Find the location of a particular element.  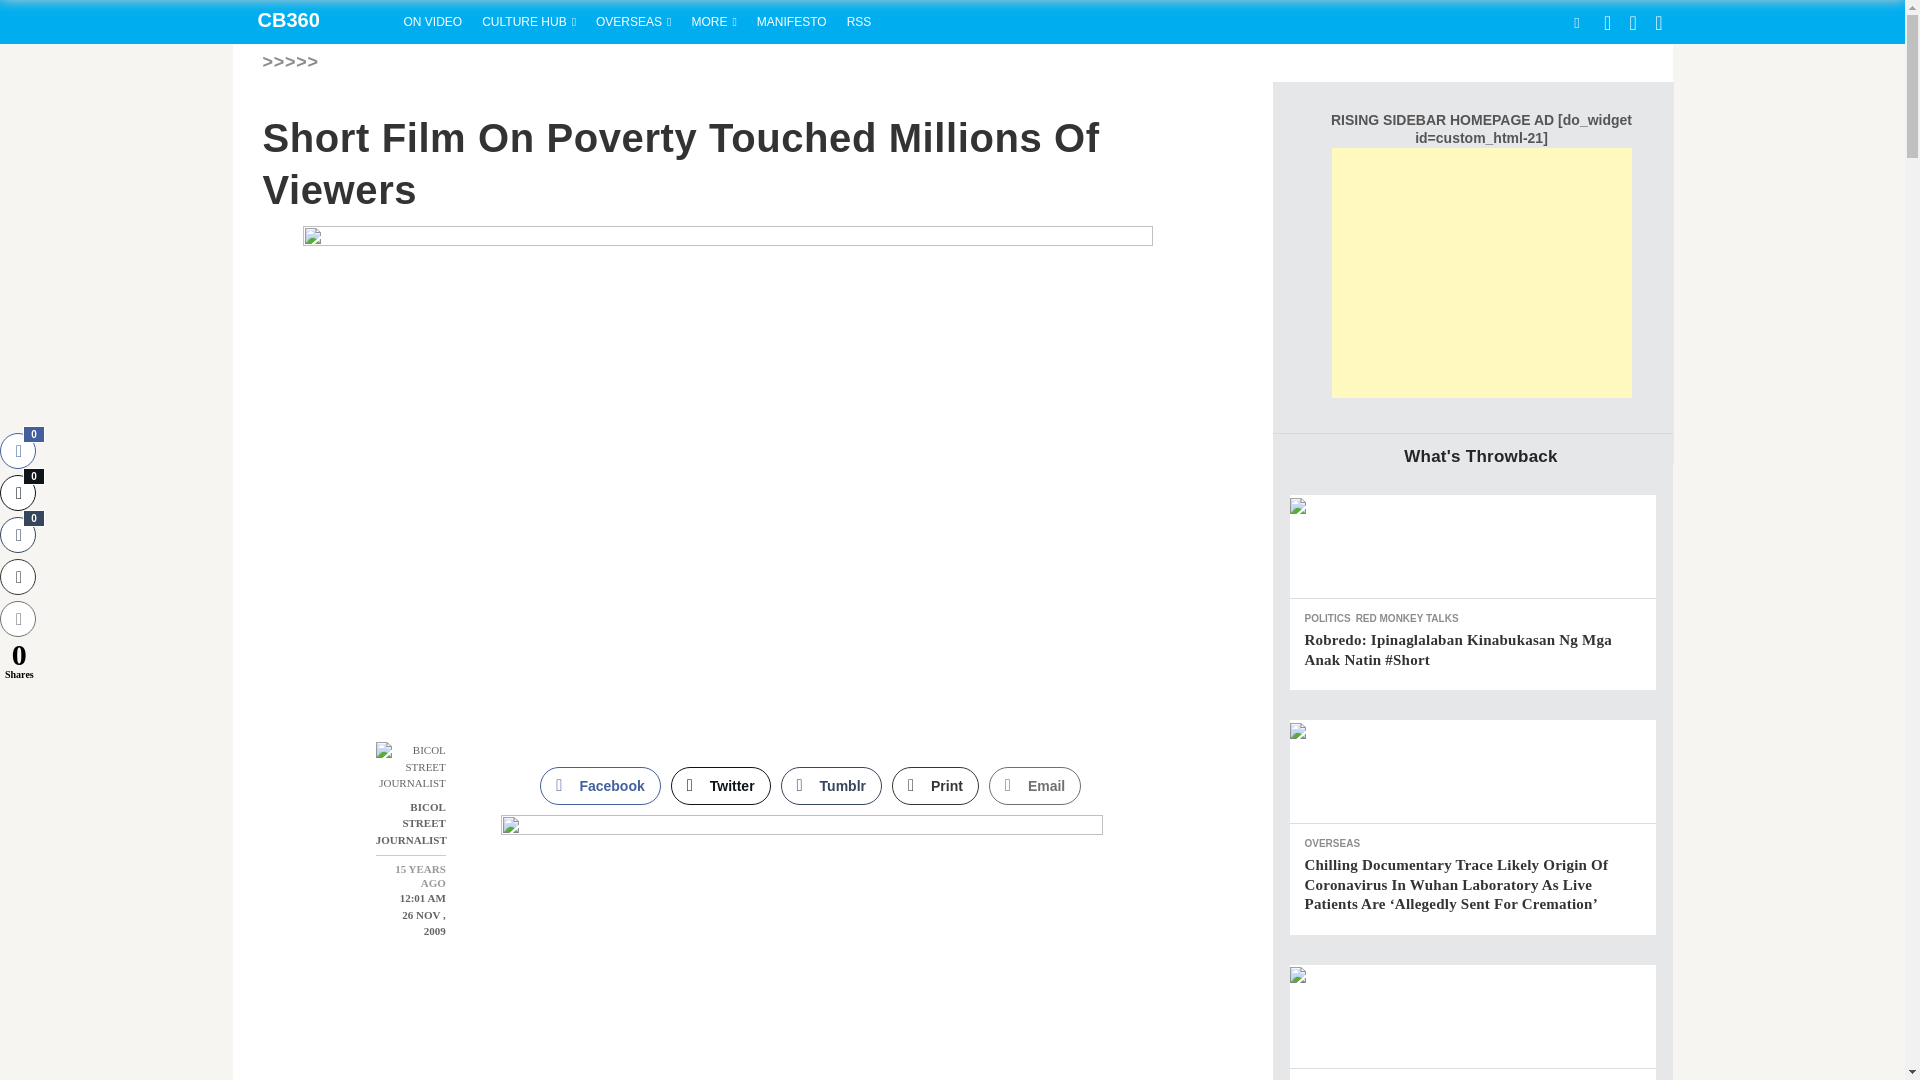

world is located at coordinates (633, 22).